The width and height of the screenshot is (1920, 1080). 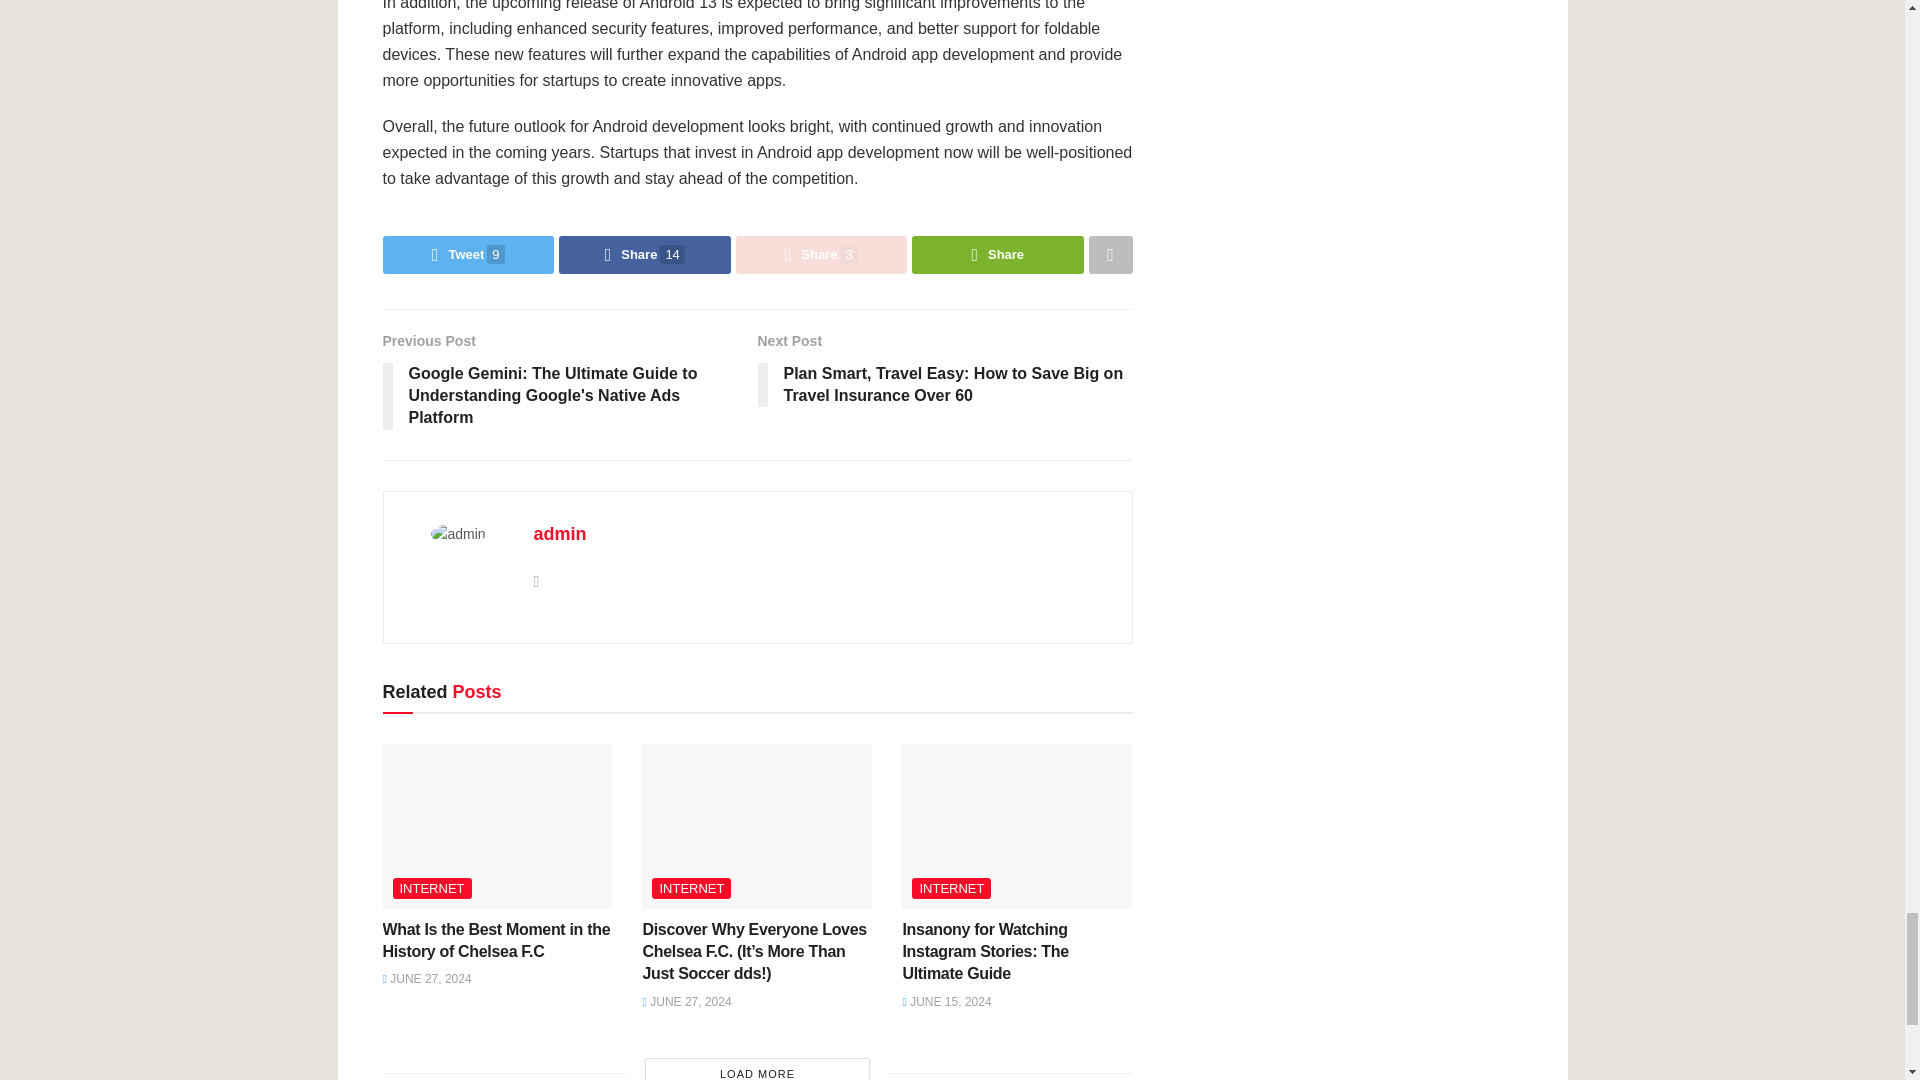 I want to click on Share14, so click(x=644, y=255).